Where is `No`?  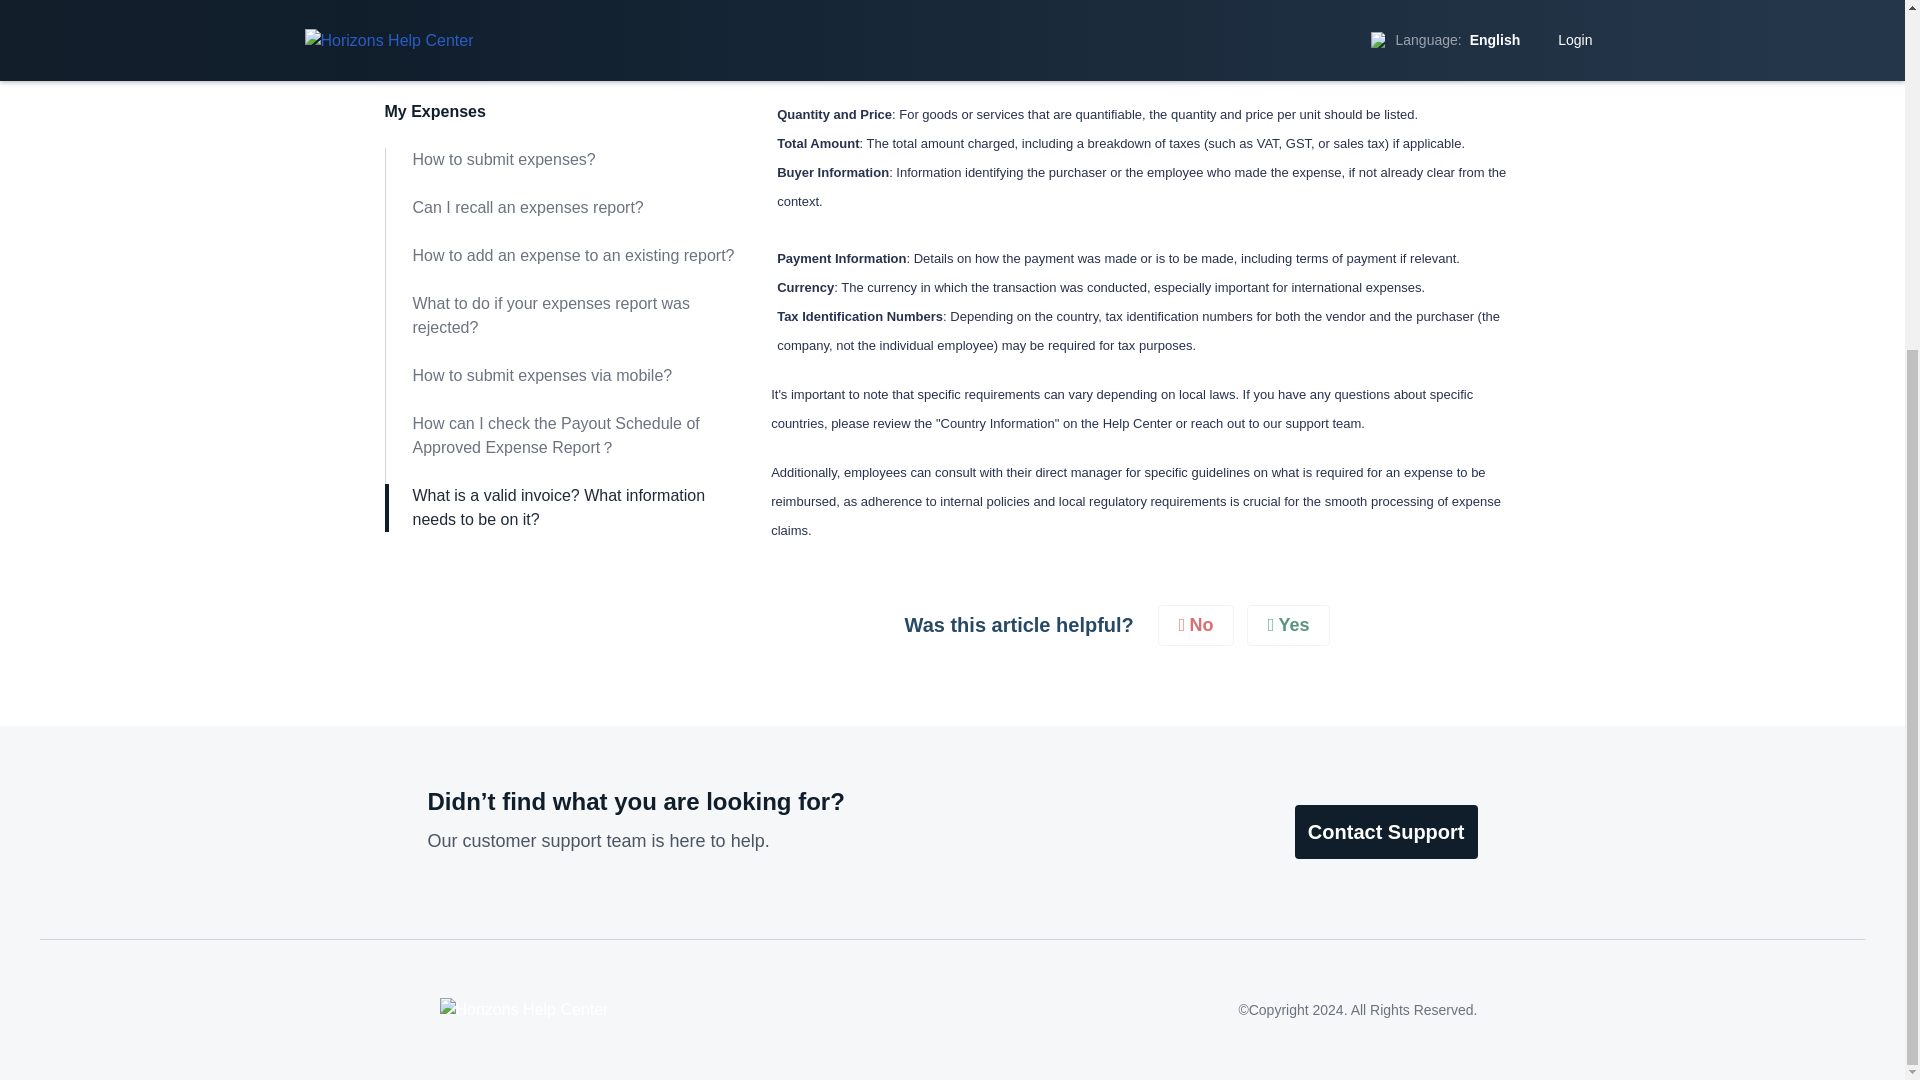
No is located at coordinates (1196, 624).